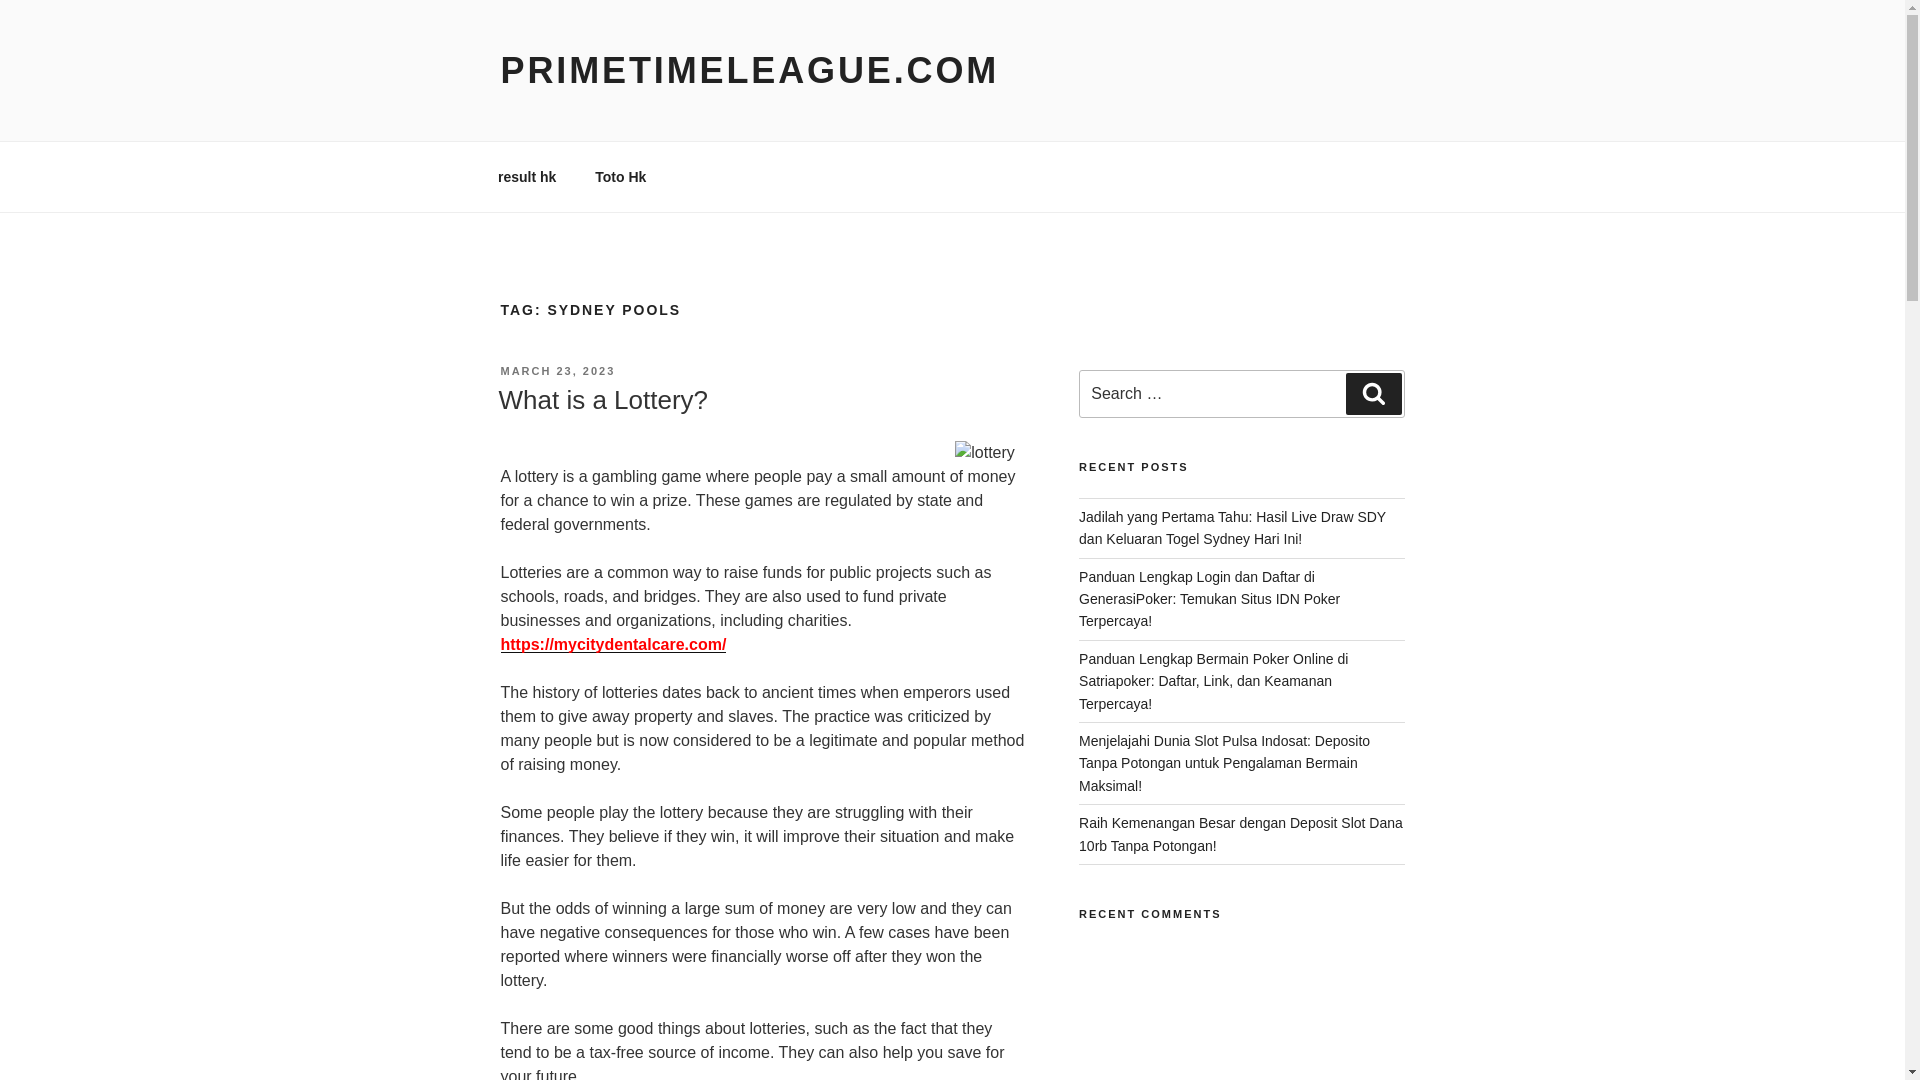  I want to click on PRIMETIMELEAGUE.COM, so click(748, 70).